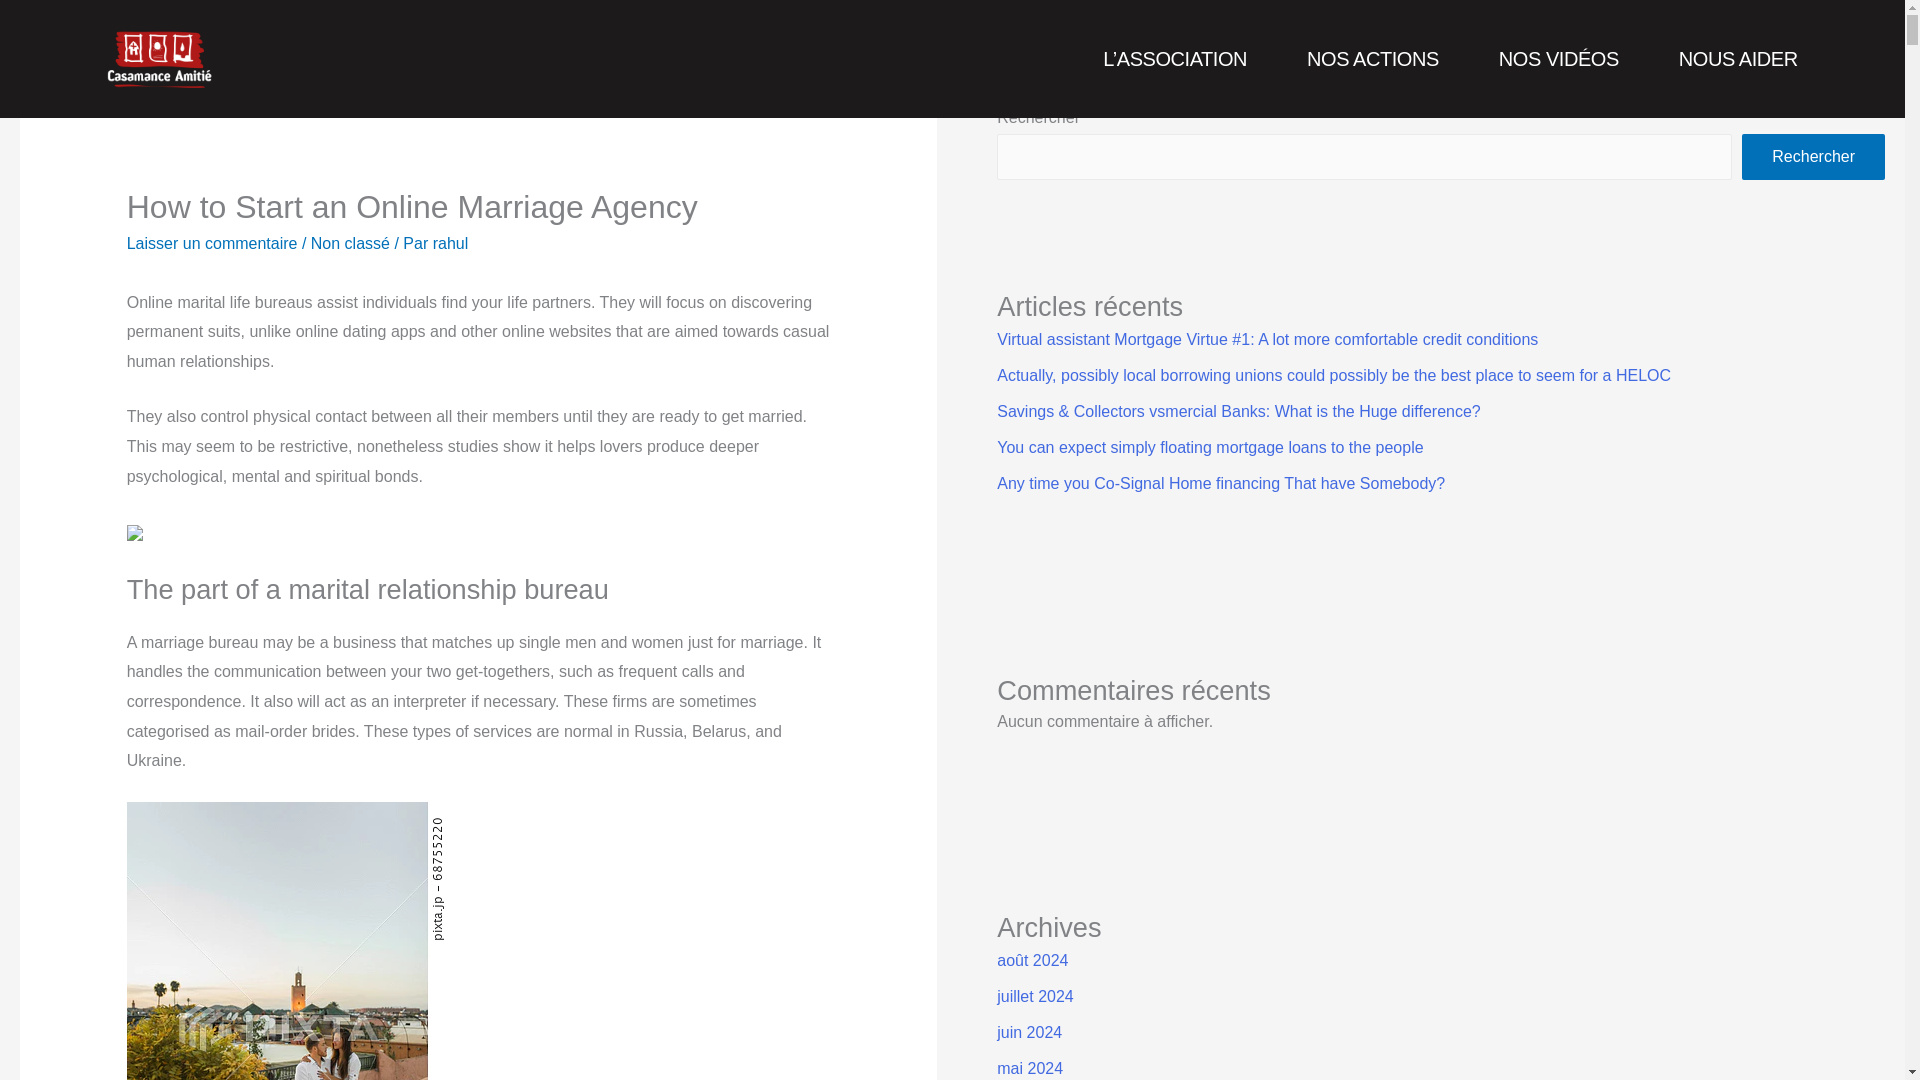 The image size is (1920, 1080). Describe the element at coordinates (1028, 1032) in the screenshot. I see `juin 2024` at that location.